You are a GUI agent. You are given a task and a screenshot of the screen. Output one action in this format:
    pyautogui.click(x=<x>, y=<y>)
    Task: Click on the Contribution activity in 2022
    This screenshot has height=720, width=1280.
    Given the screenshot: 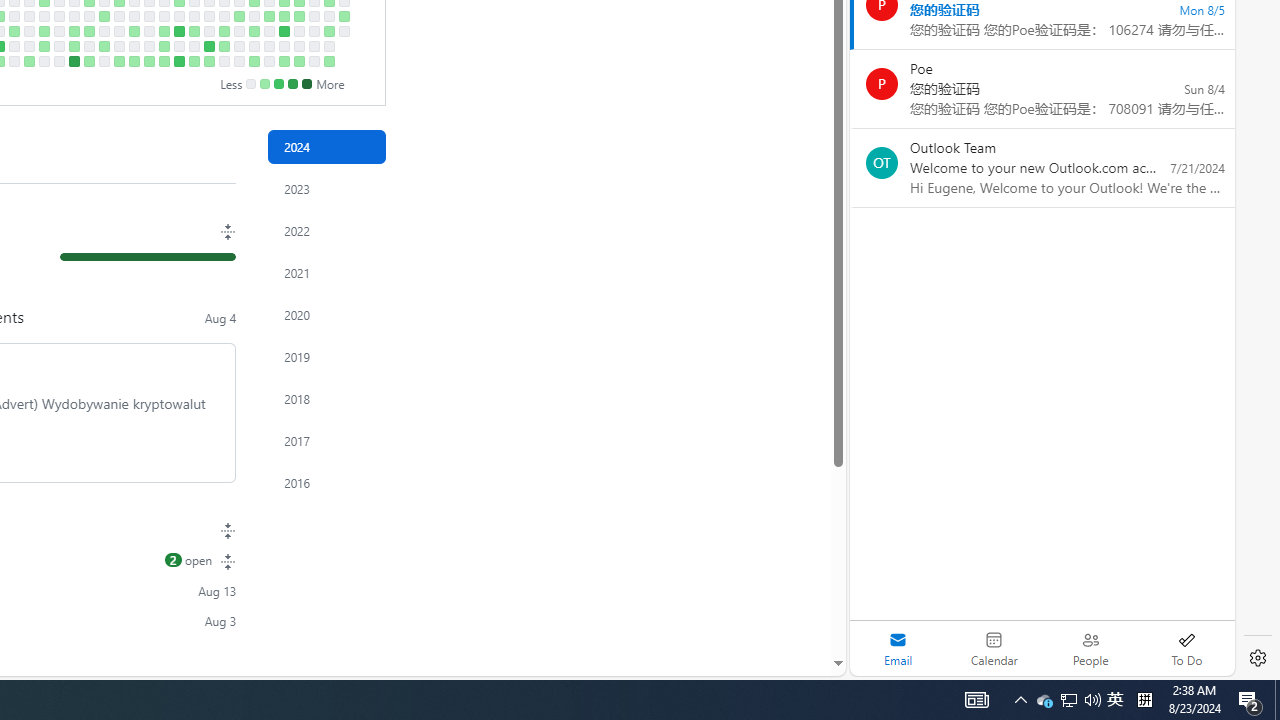 What is the action you would take?
    pyautogui.click(x=326, y=230)
    